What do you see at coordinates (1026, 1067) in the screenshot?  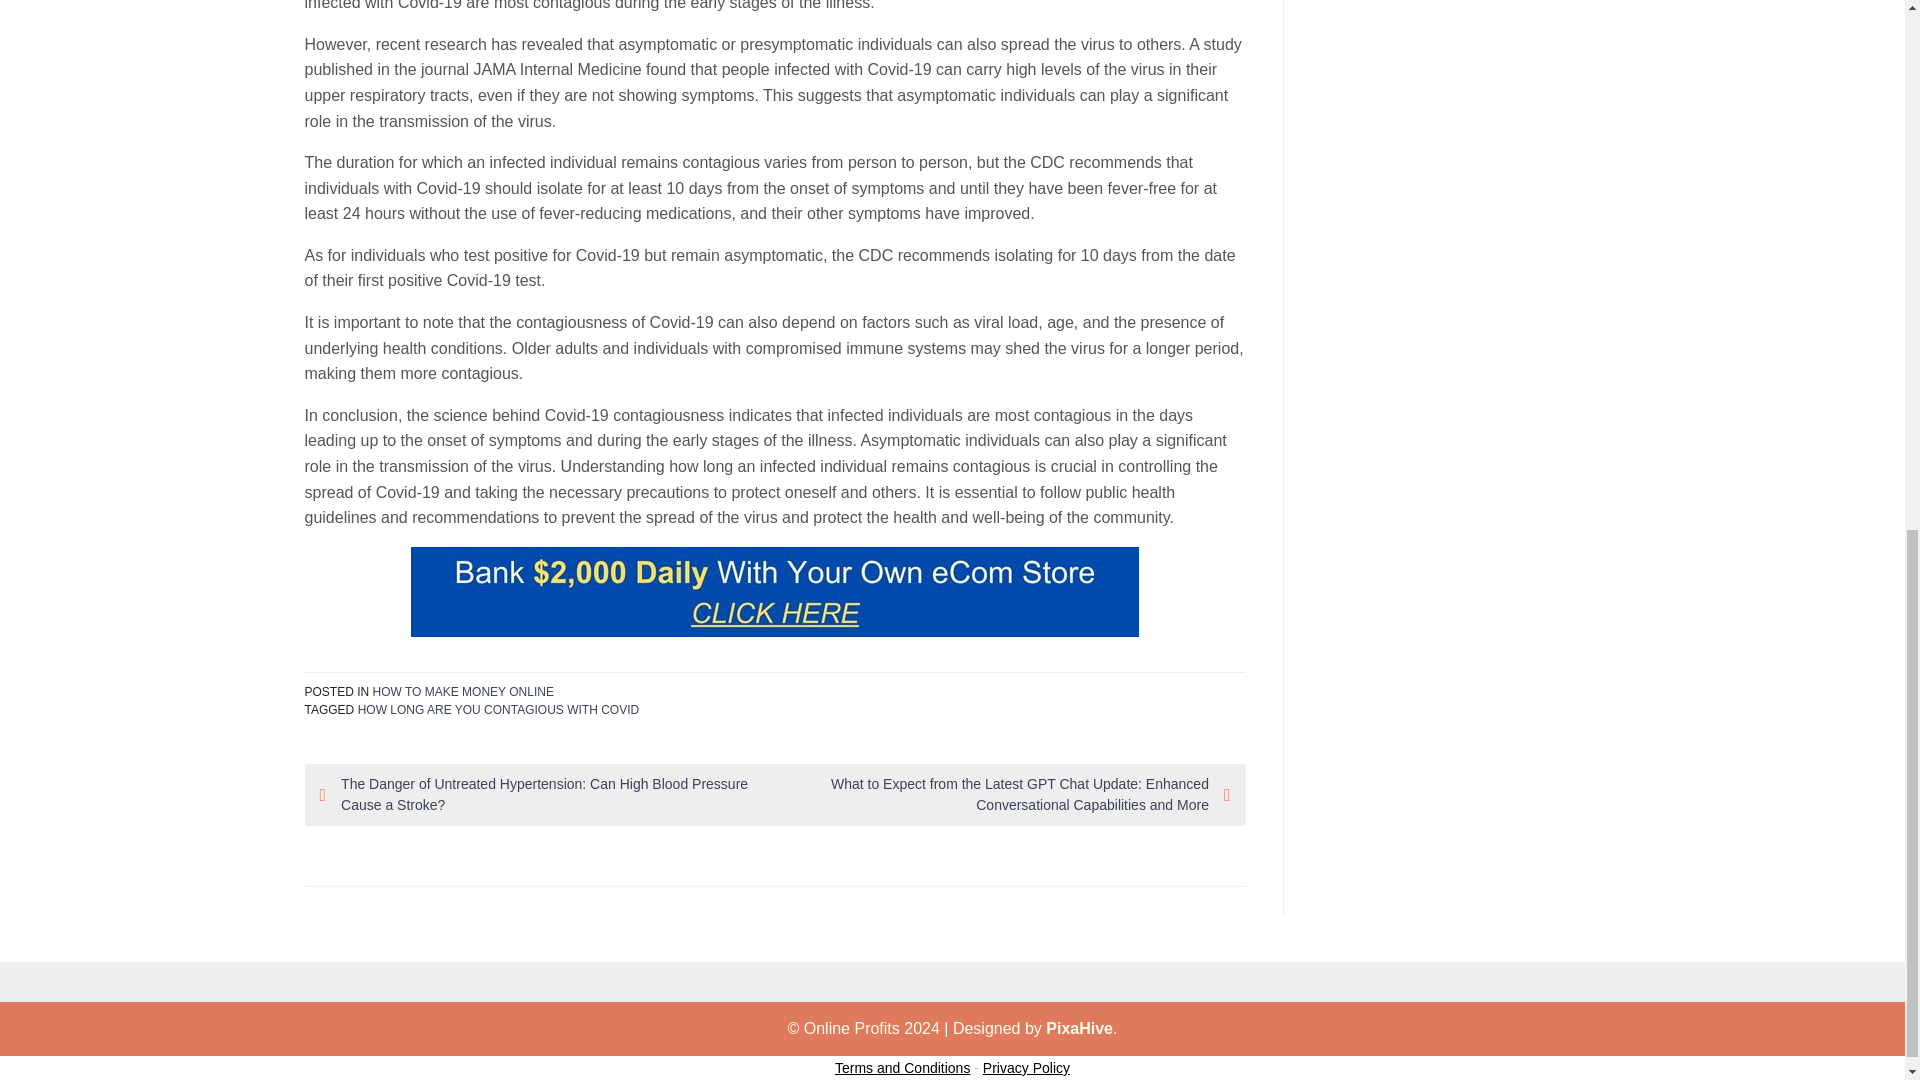 I see `Privacy Policy` at bounding box center [1026, 1067].